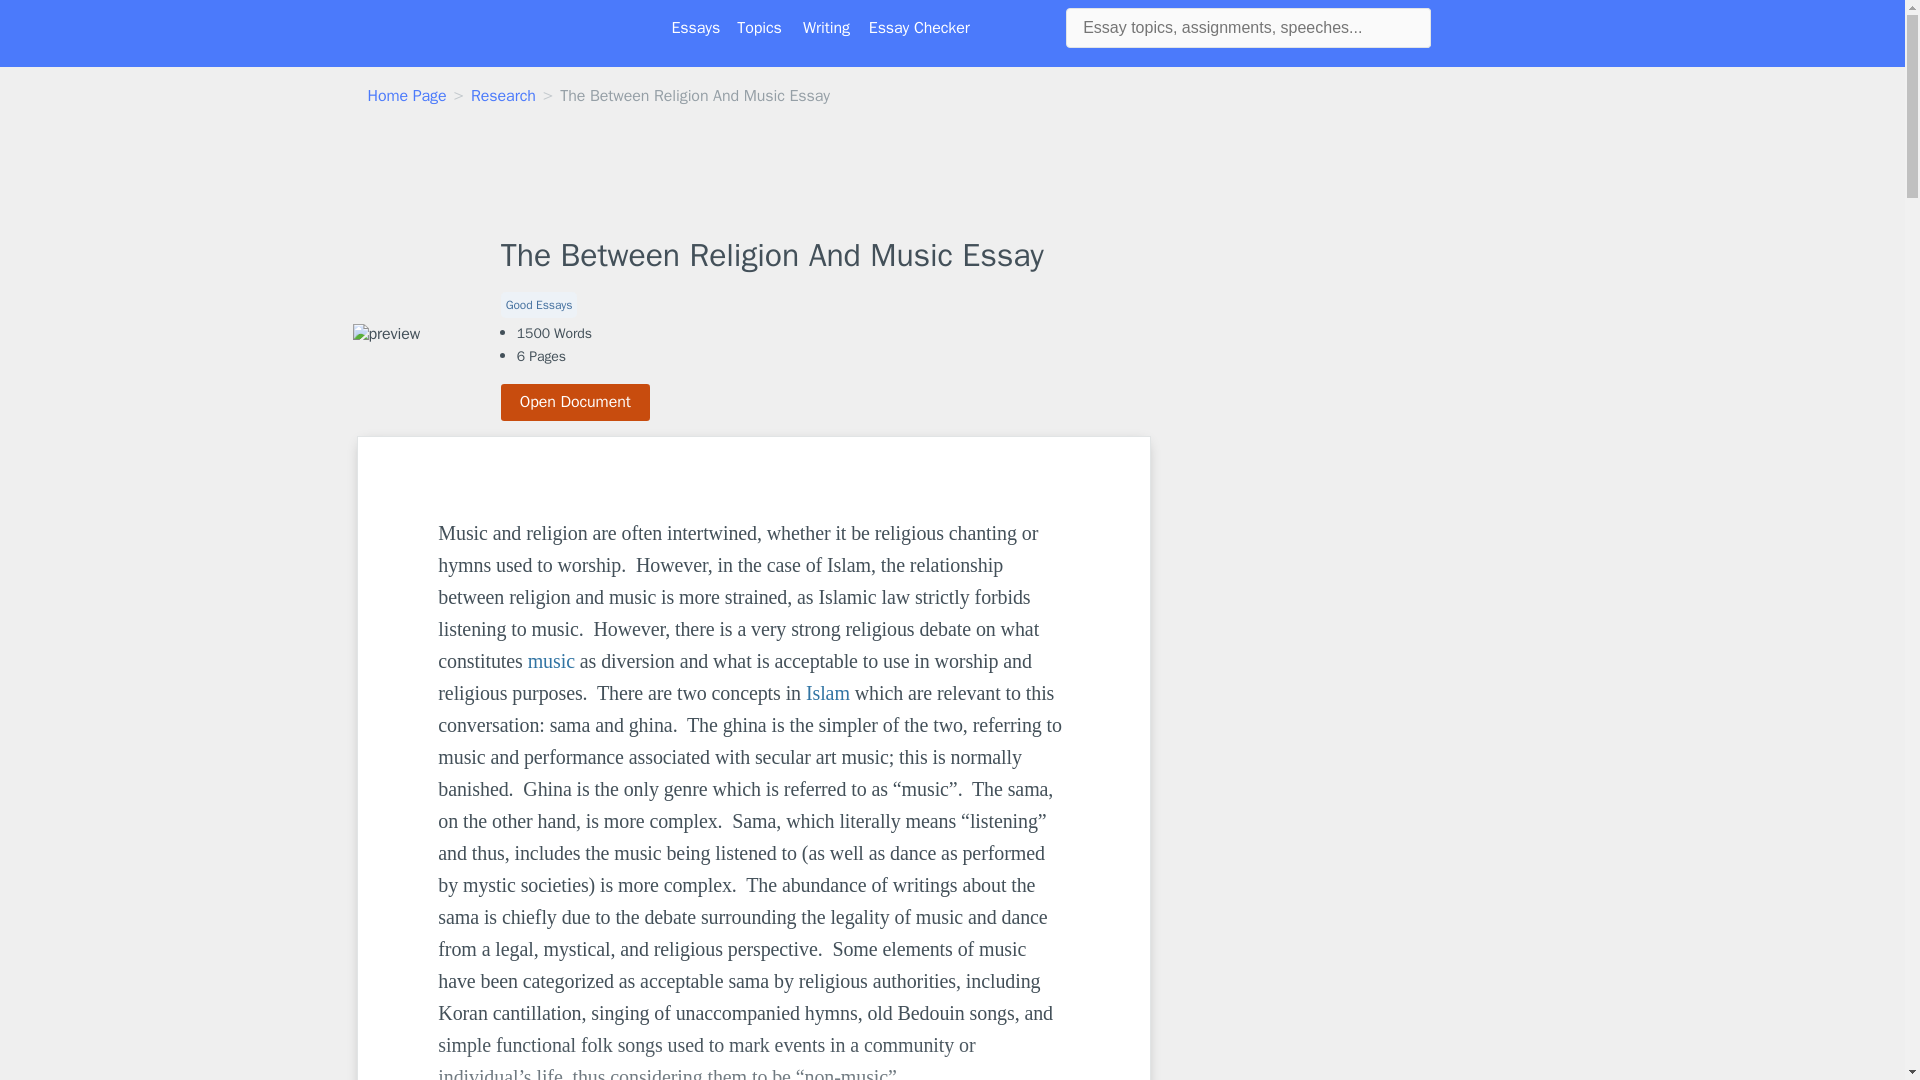  What do you see at coordinates (828, 692) in the screenshot?
I see `Islam` at bounding box center [828, 692].